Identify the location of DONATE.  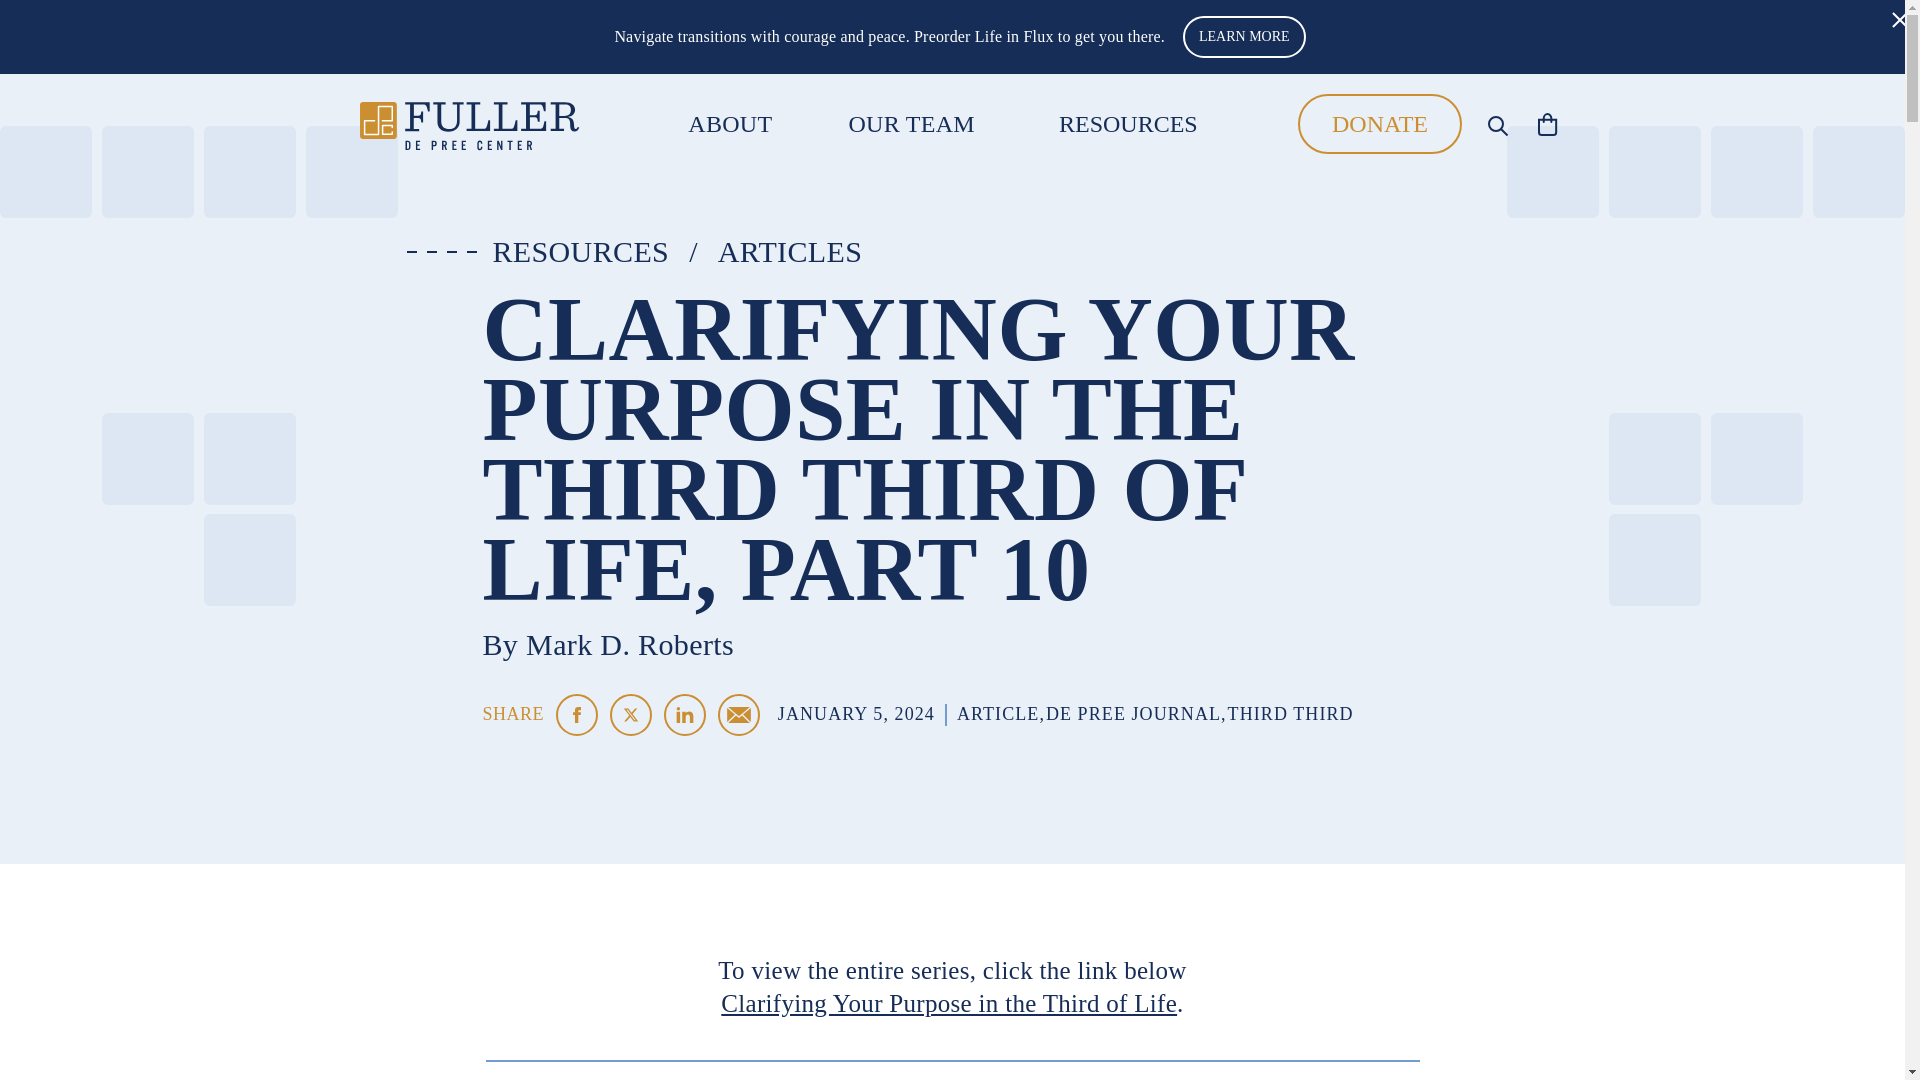
(1379, 124).